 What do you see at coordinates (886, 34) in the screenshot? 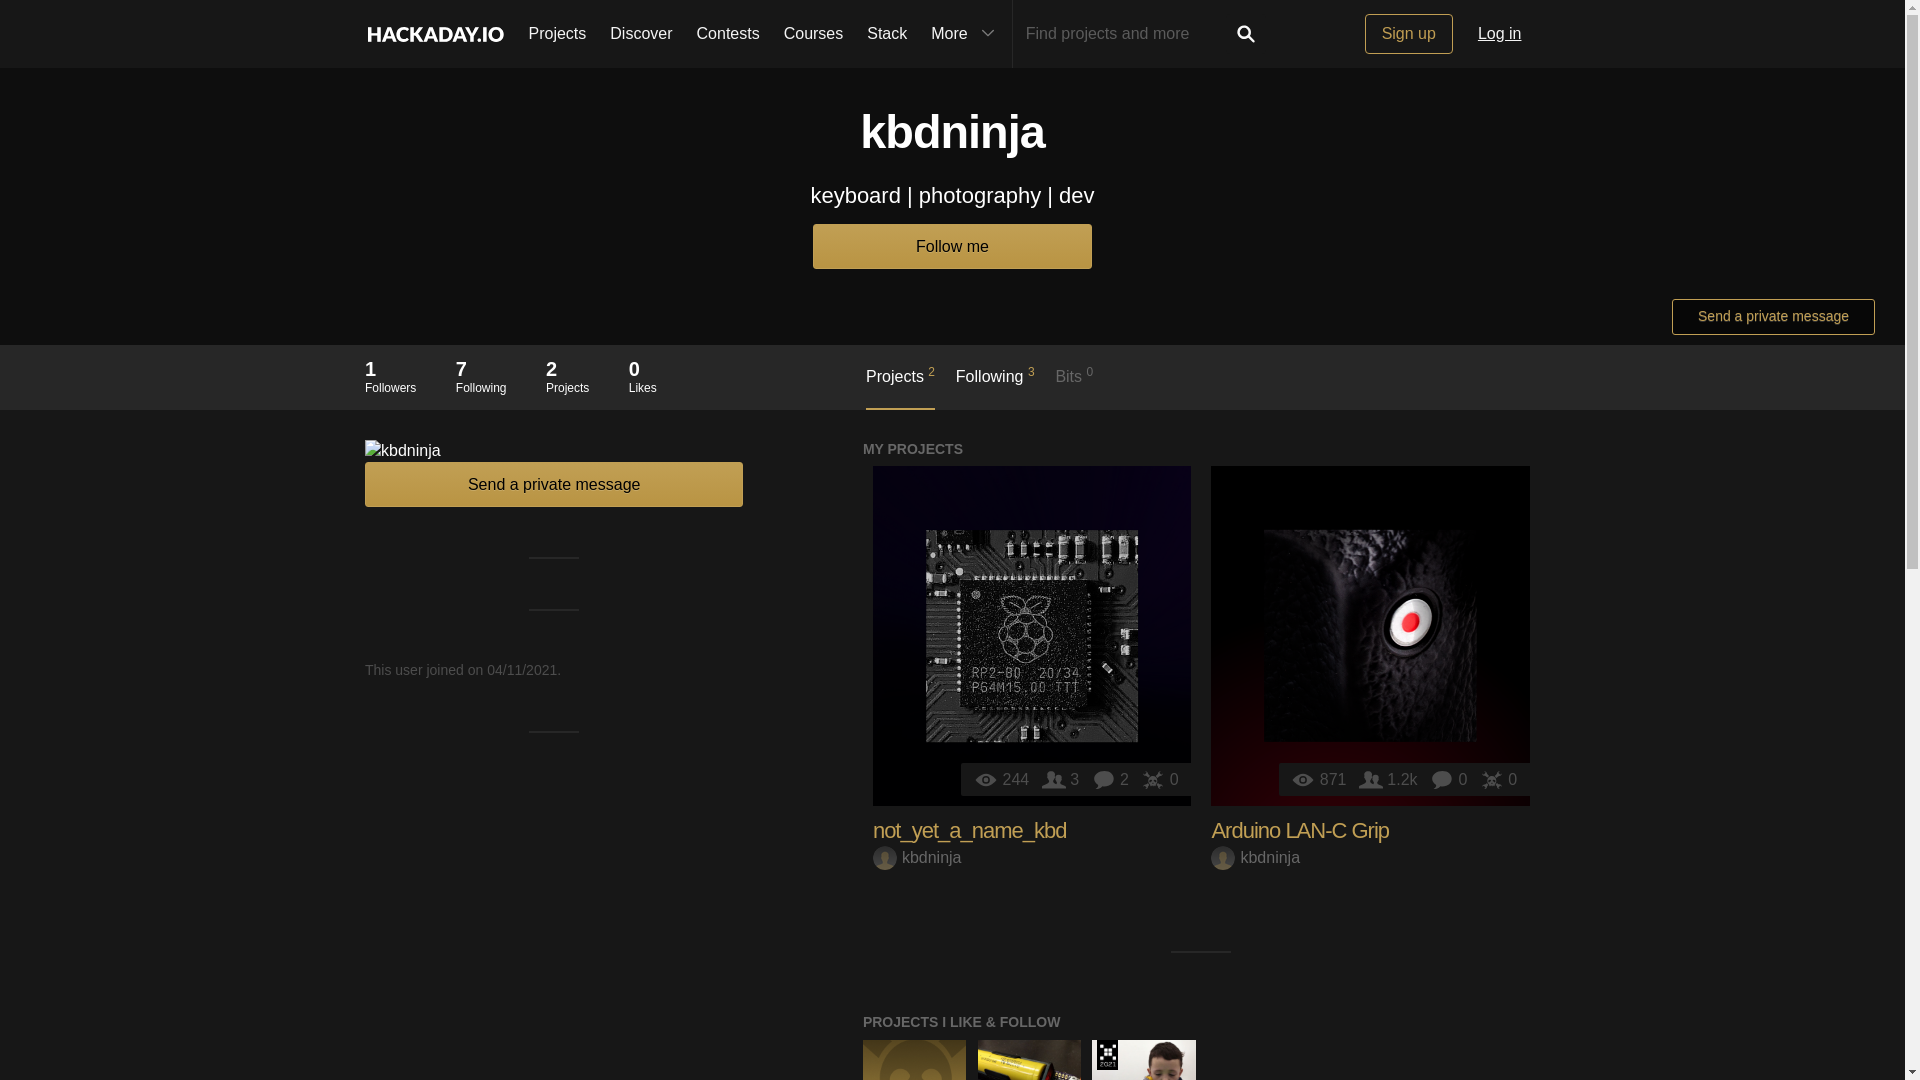
I see `Stack` at bounding box center [886, 34].